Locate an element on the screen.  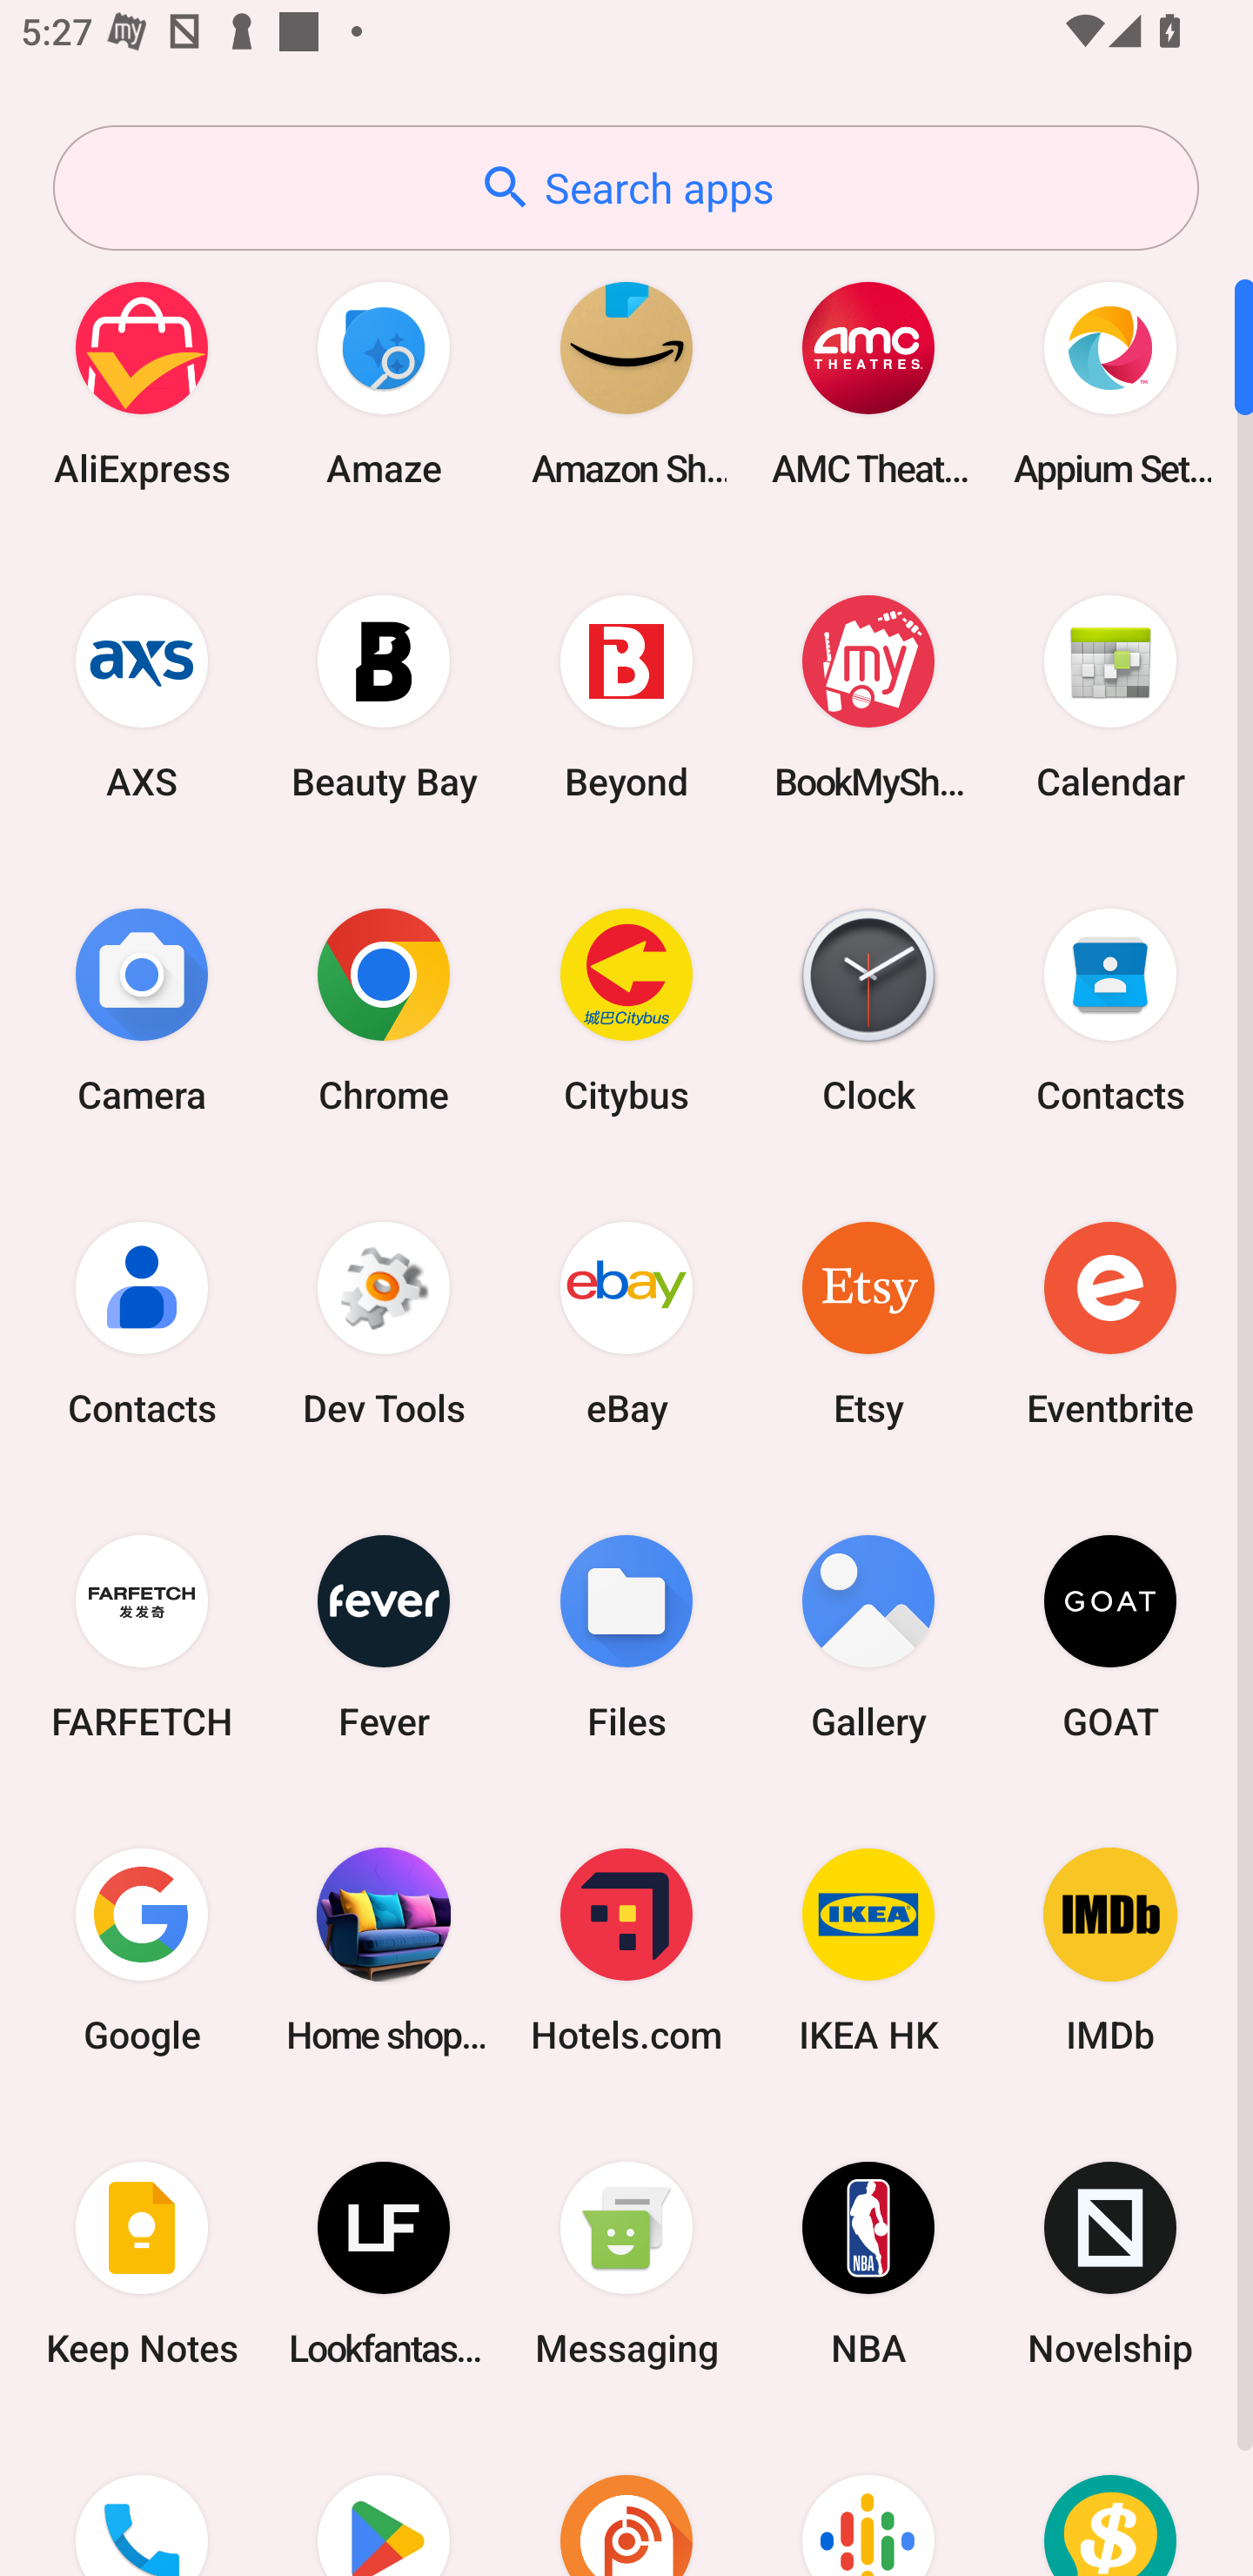
IMDb is located at coordinates (1110, 1949).